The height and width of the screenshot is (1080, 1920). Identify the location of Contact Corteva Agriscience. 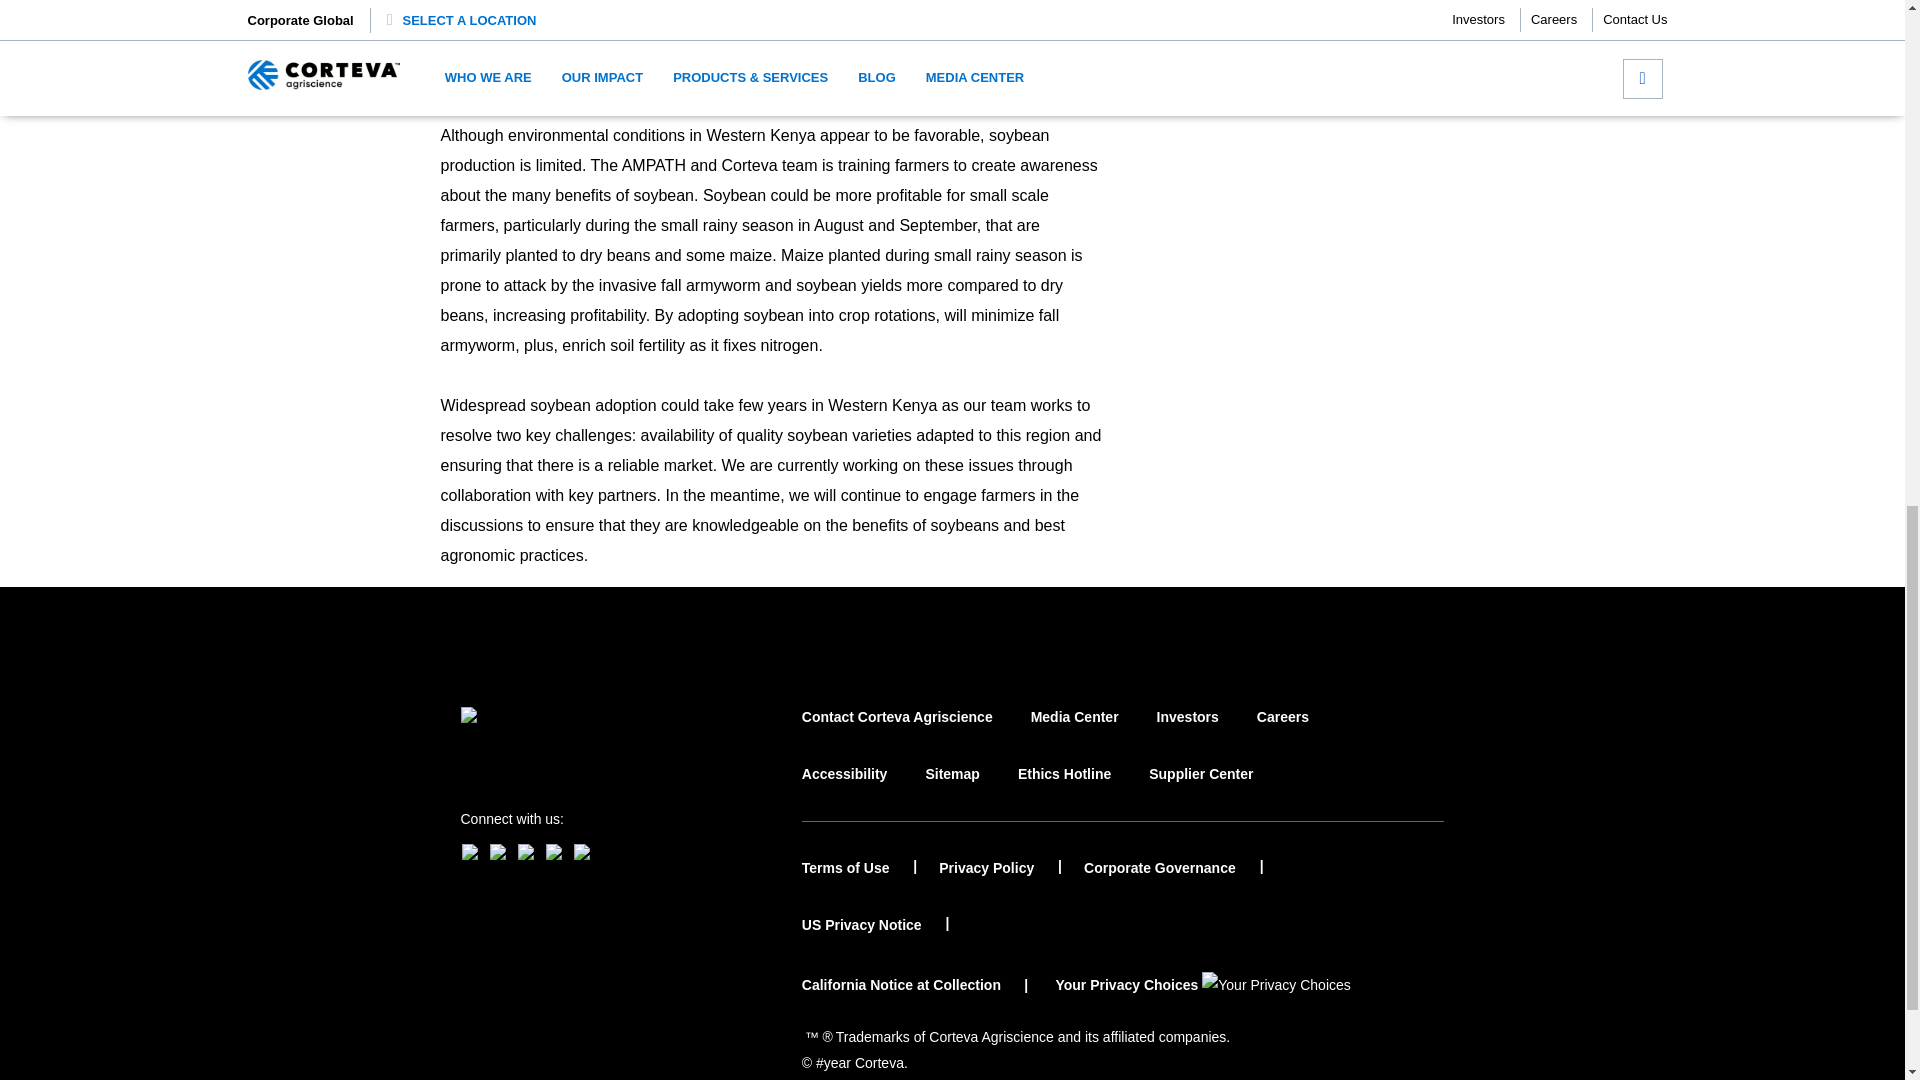
(897, 735).